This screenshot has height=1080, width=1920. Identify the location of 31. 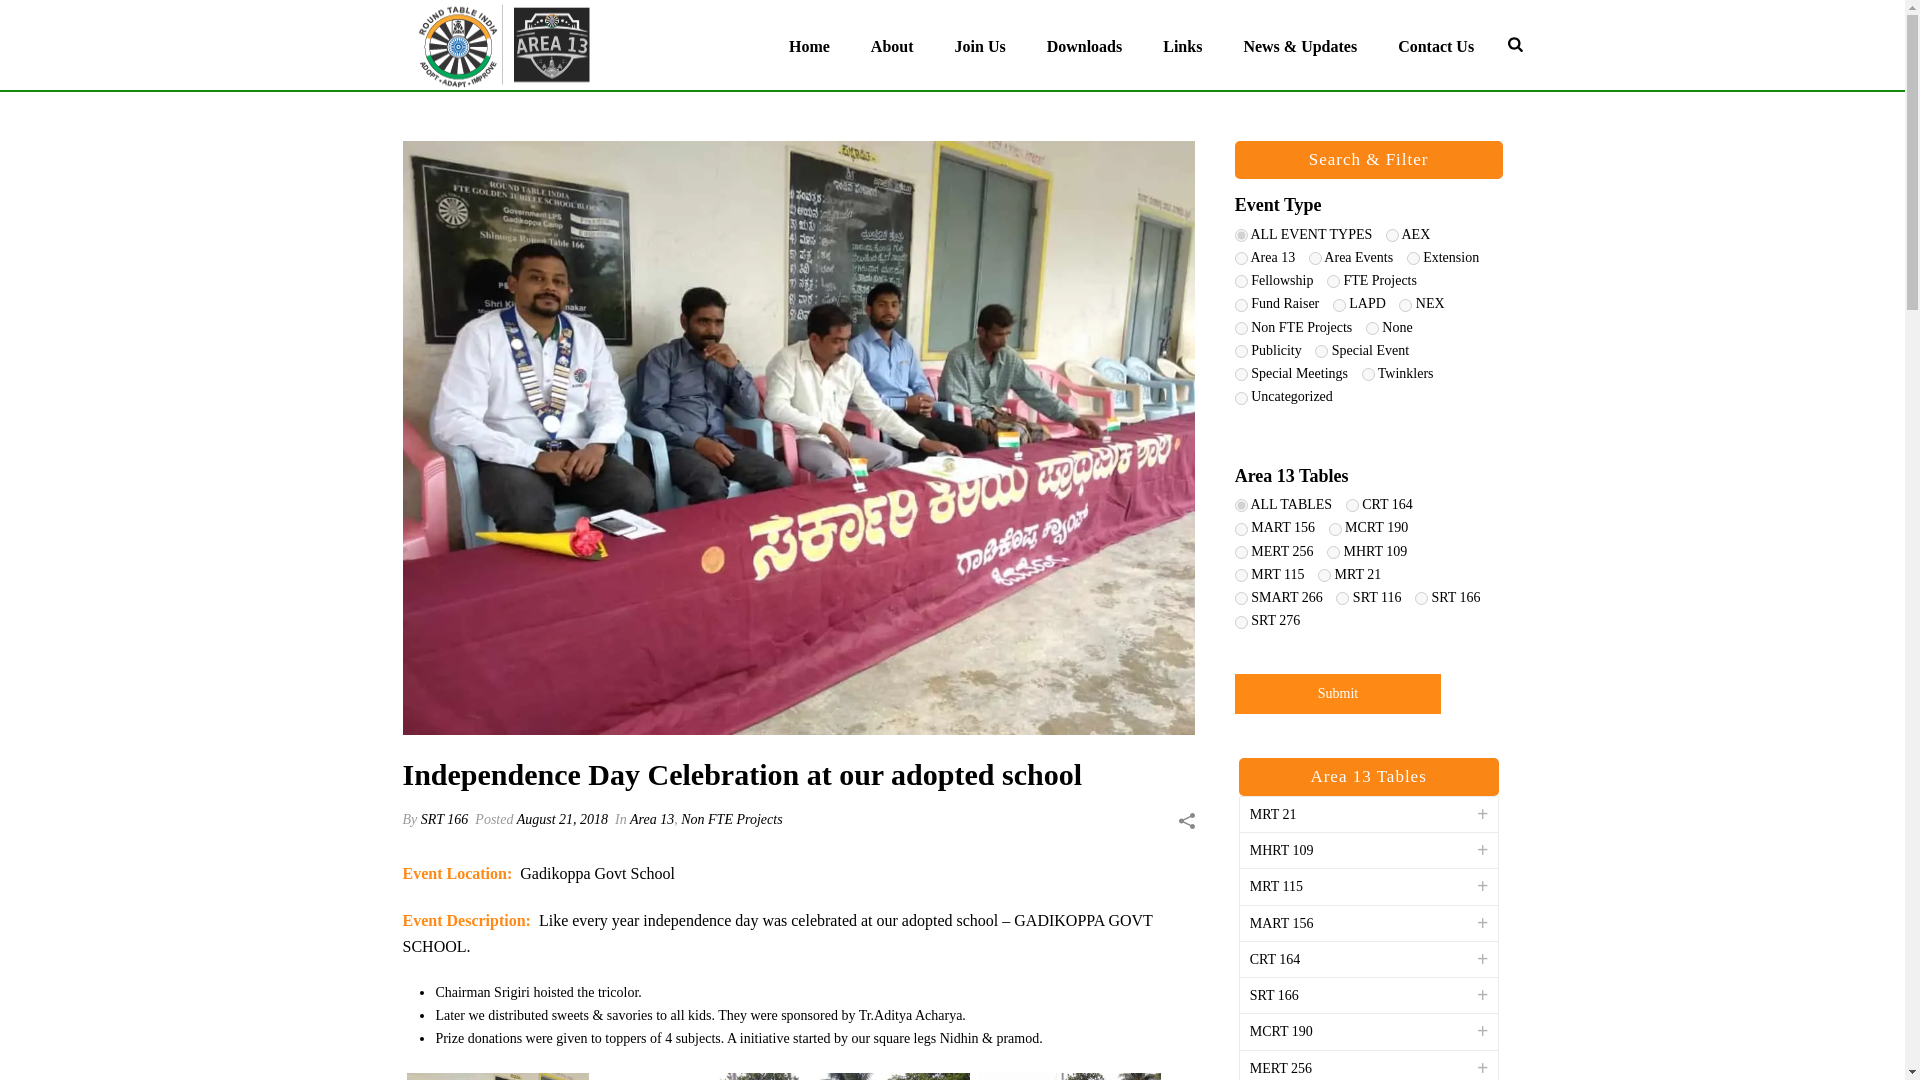
(1241, 282).